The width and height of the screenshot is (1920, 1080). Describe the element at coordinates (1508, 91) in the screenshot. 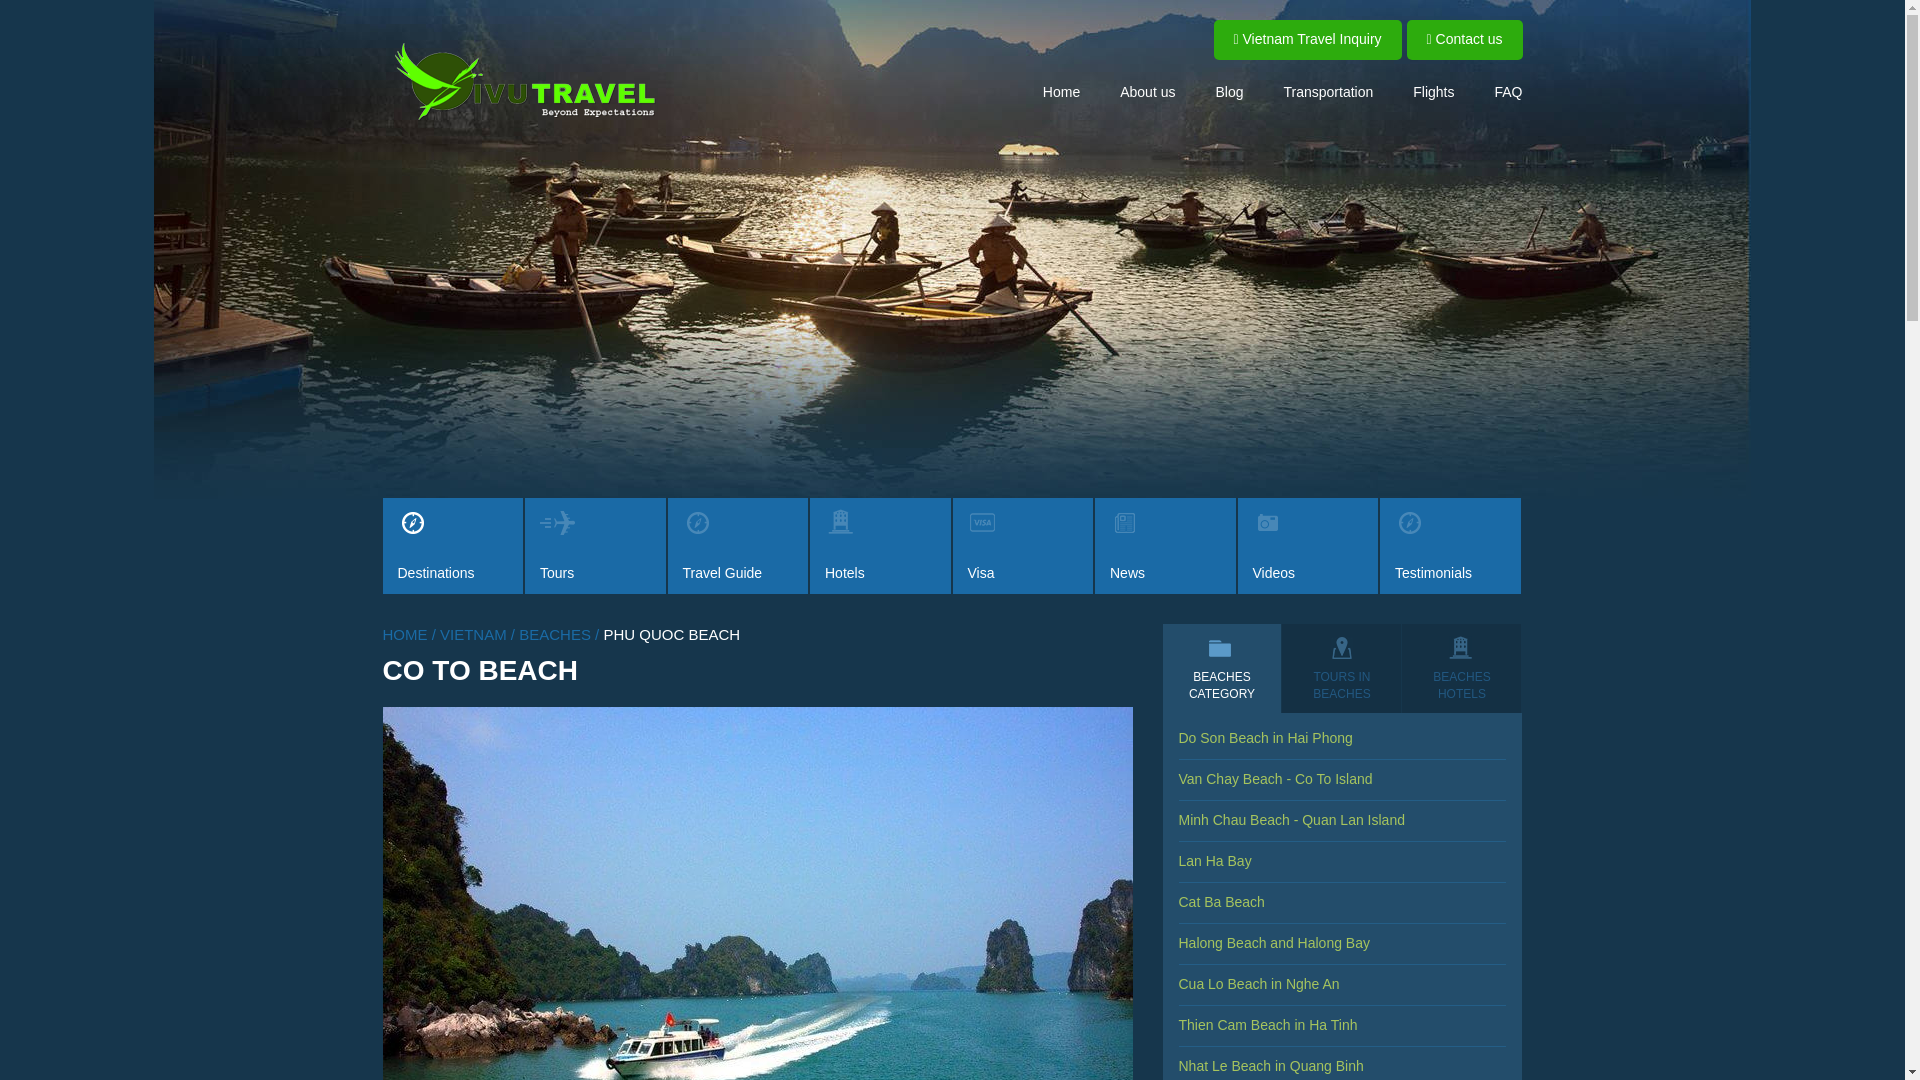

I see `FAQ` at that location.